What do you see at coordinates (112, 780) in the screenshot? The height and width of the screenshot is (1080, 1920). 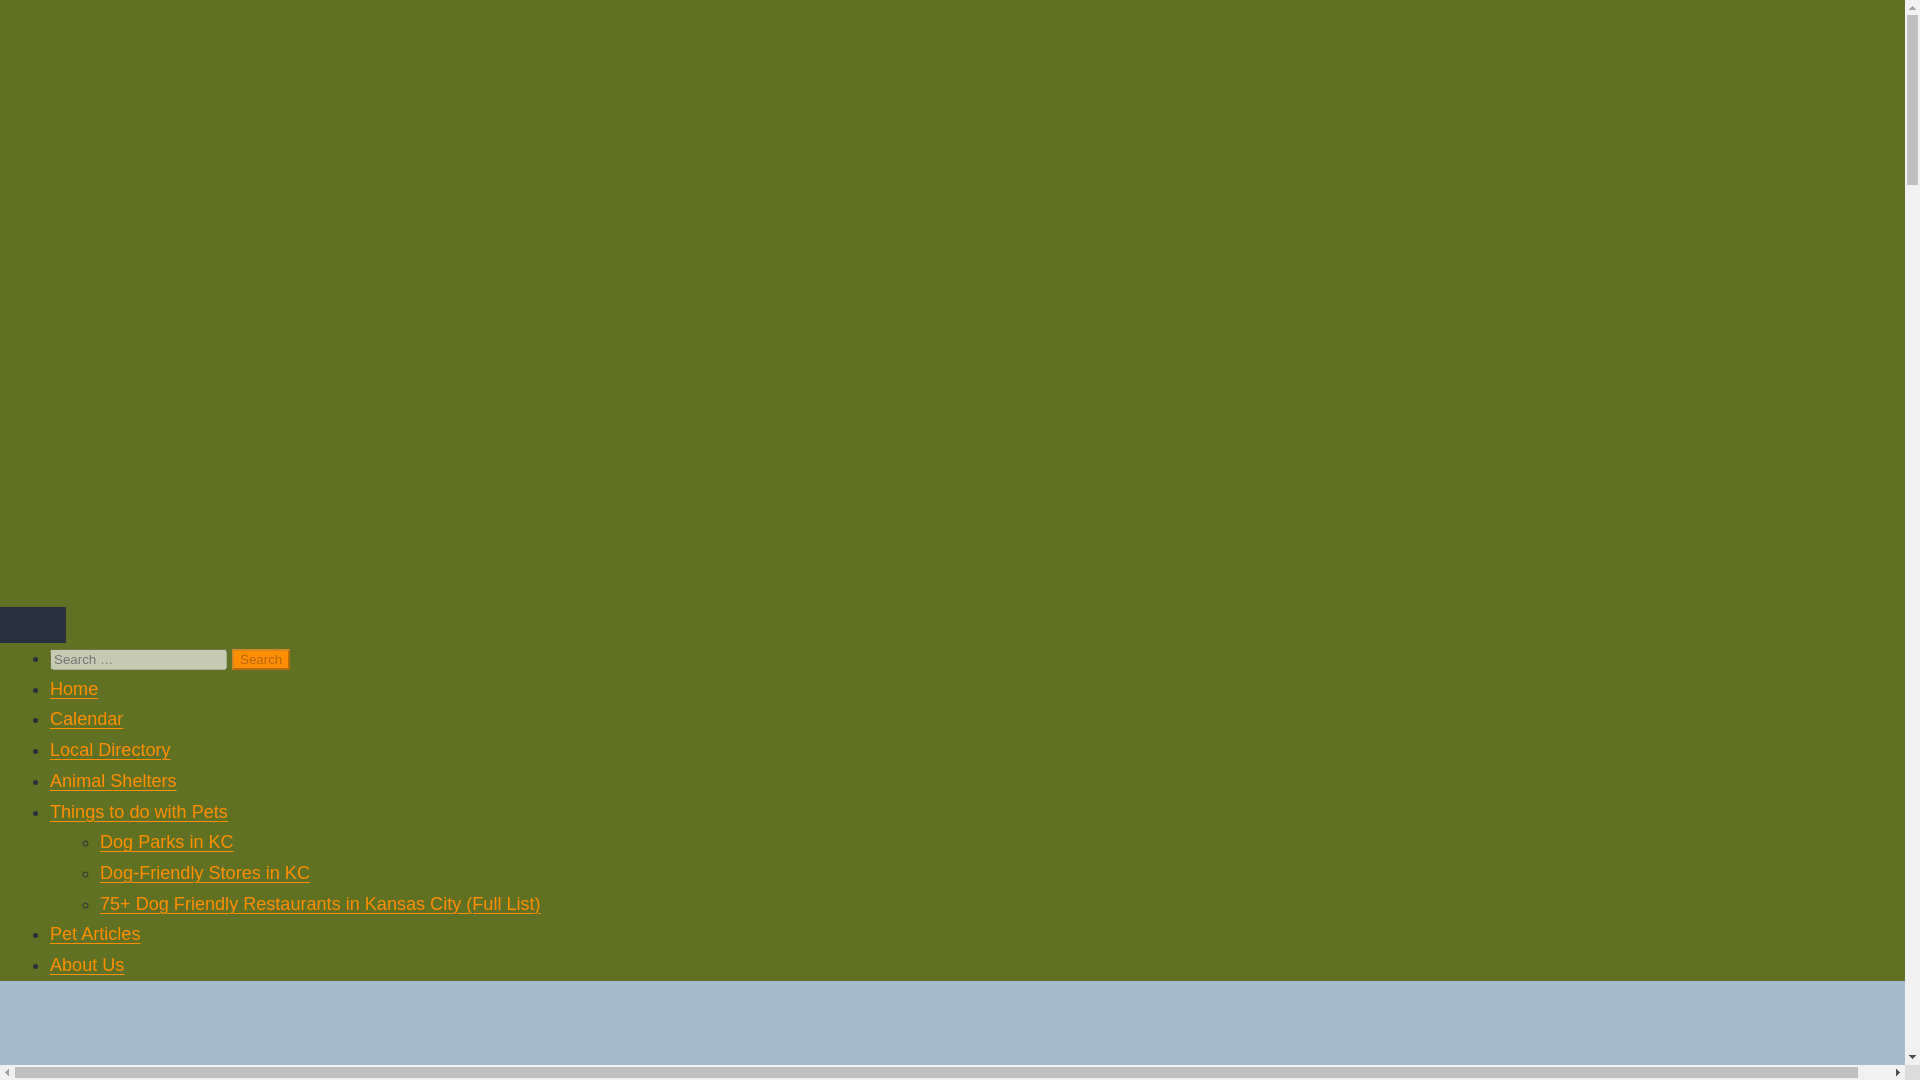 I see `Animal Shelters` at bounding box center [112, 780].